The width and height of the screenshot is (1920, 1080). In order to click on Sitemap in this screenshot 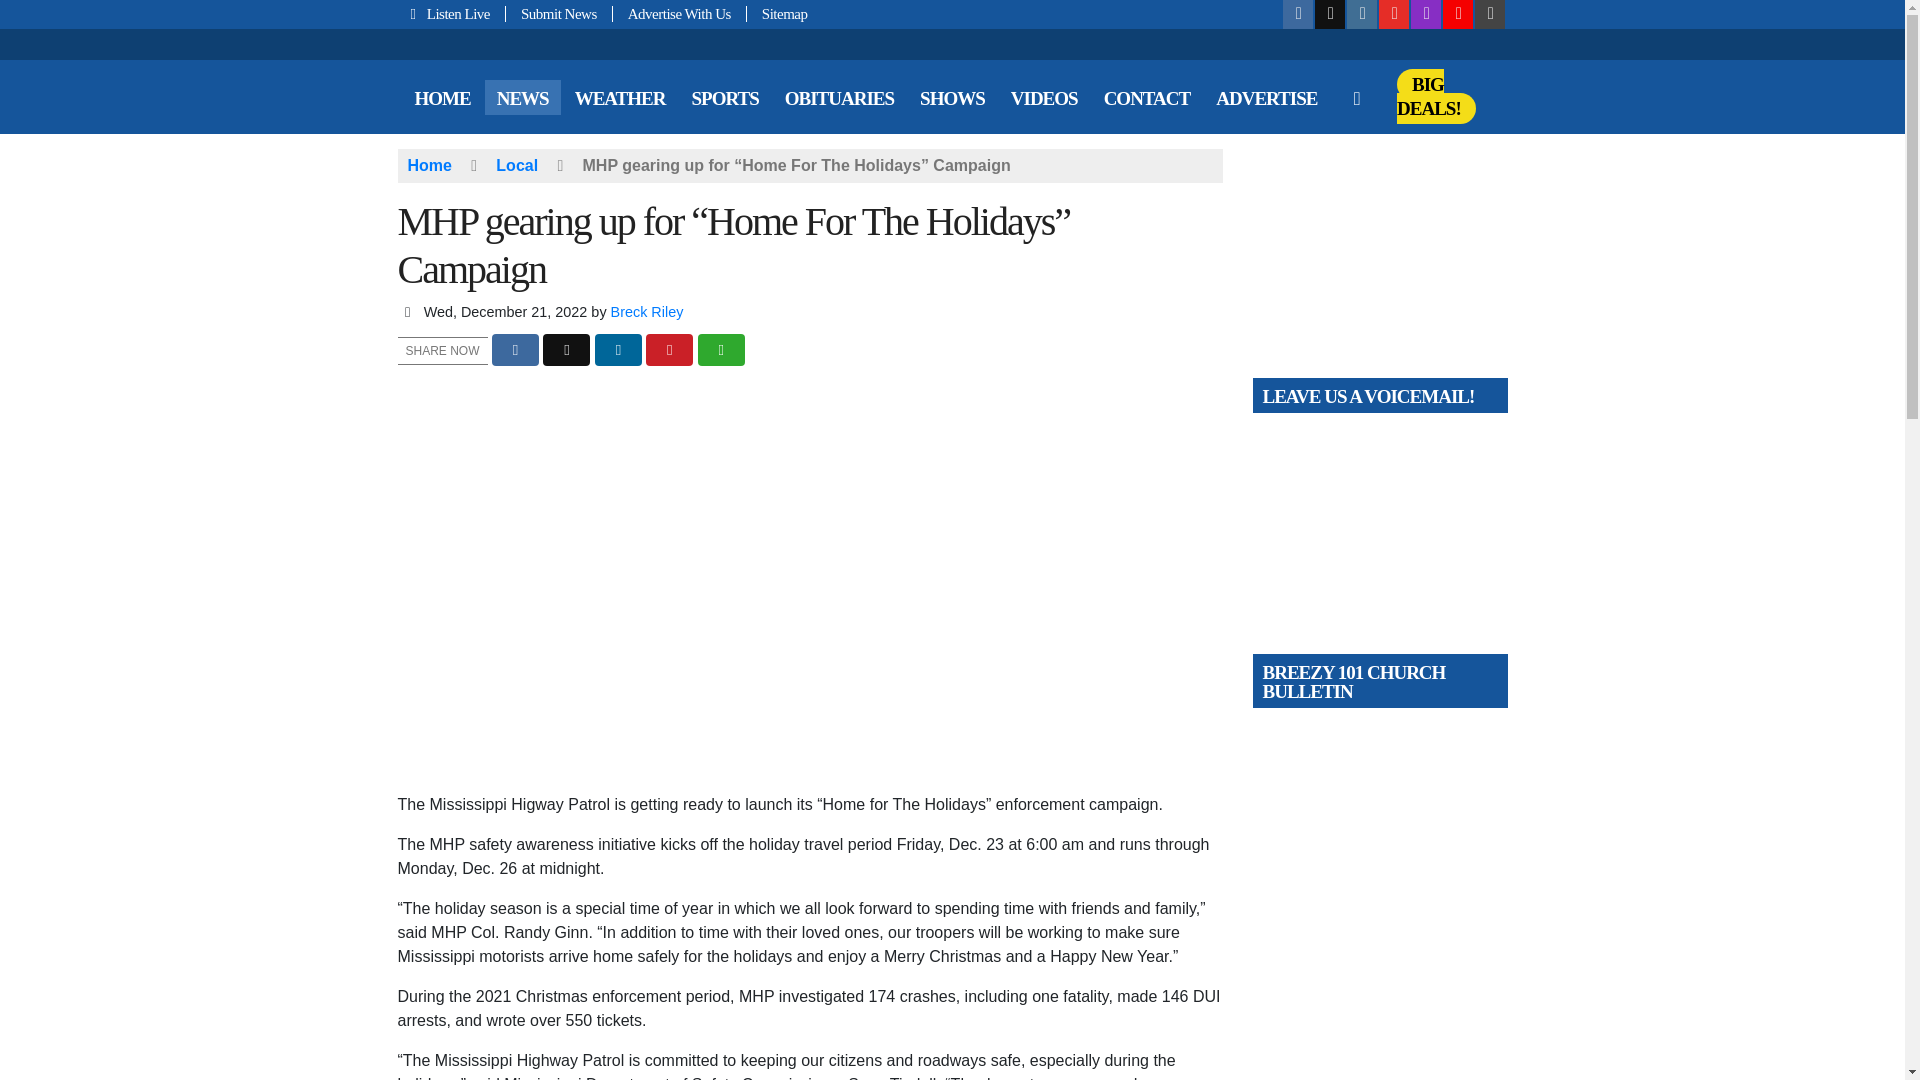, I will do `click(777, 14)`.